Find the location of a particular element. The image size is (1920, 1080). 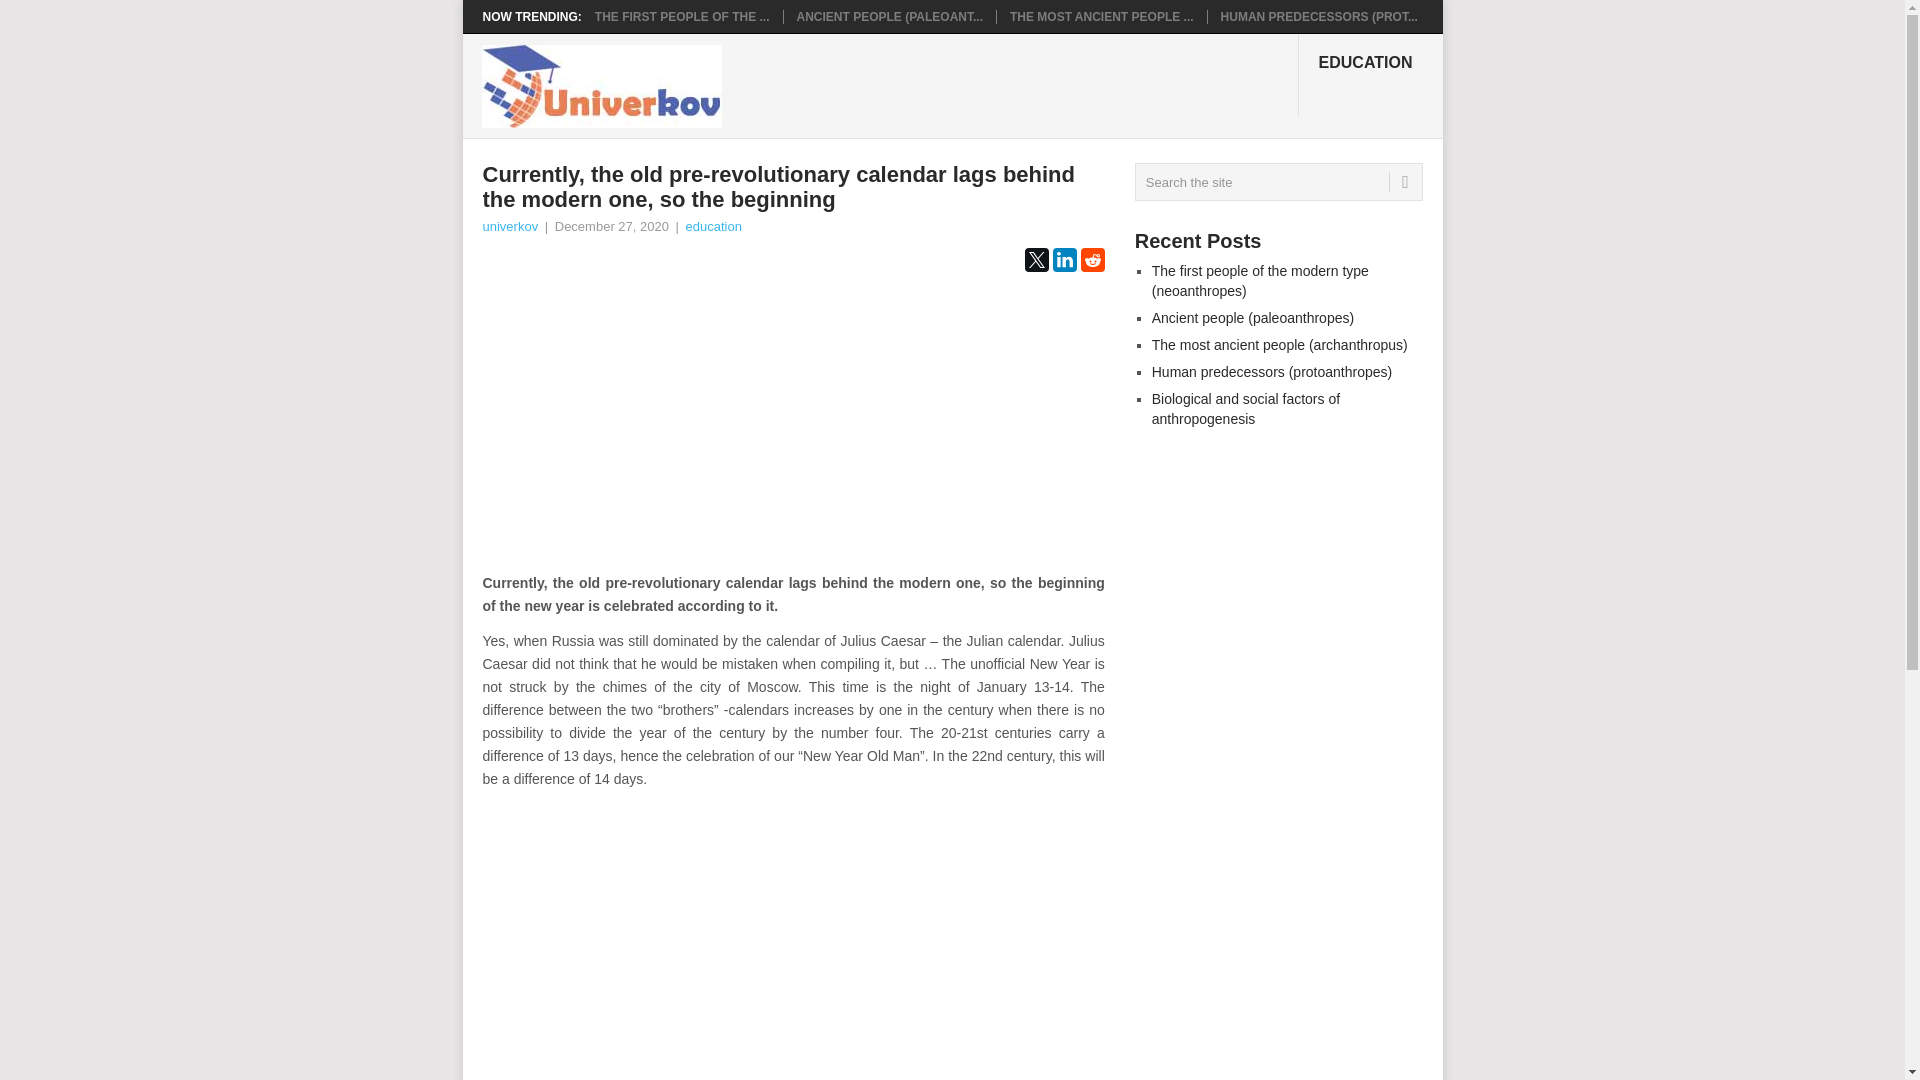

reddit is located at coordinates (1092, 260).